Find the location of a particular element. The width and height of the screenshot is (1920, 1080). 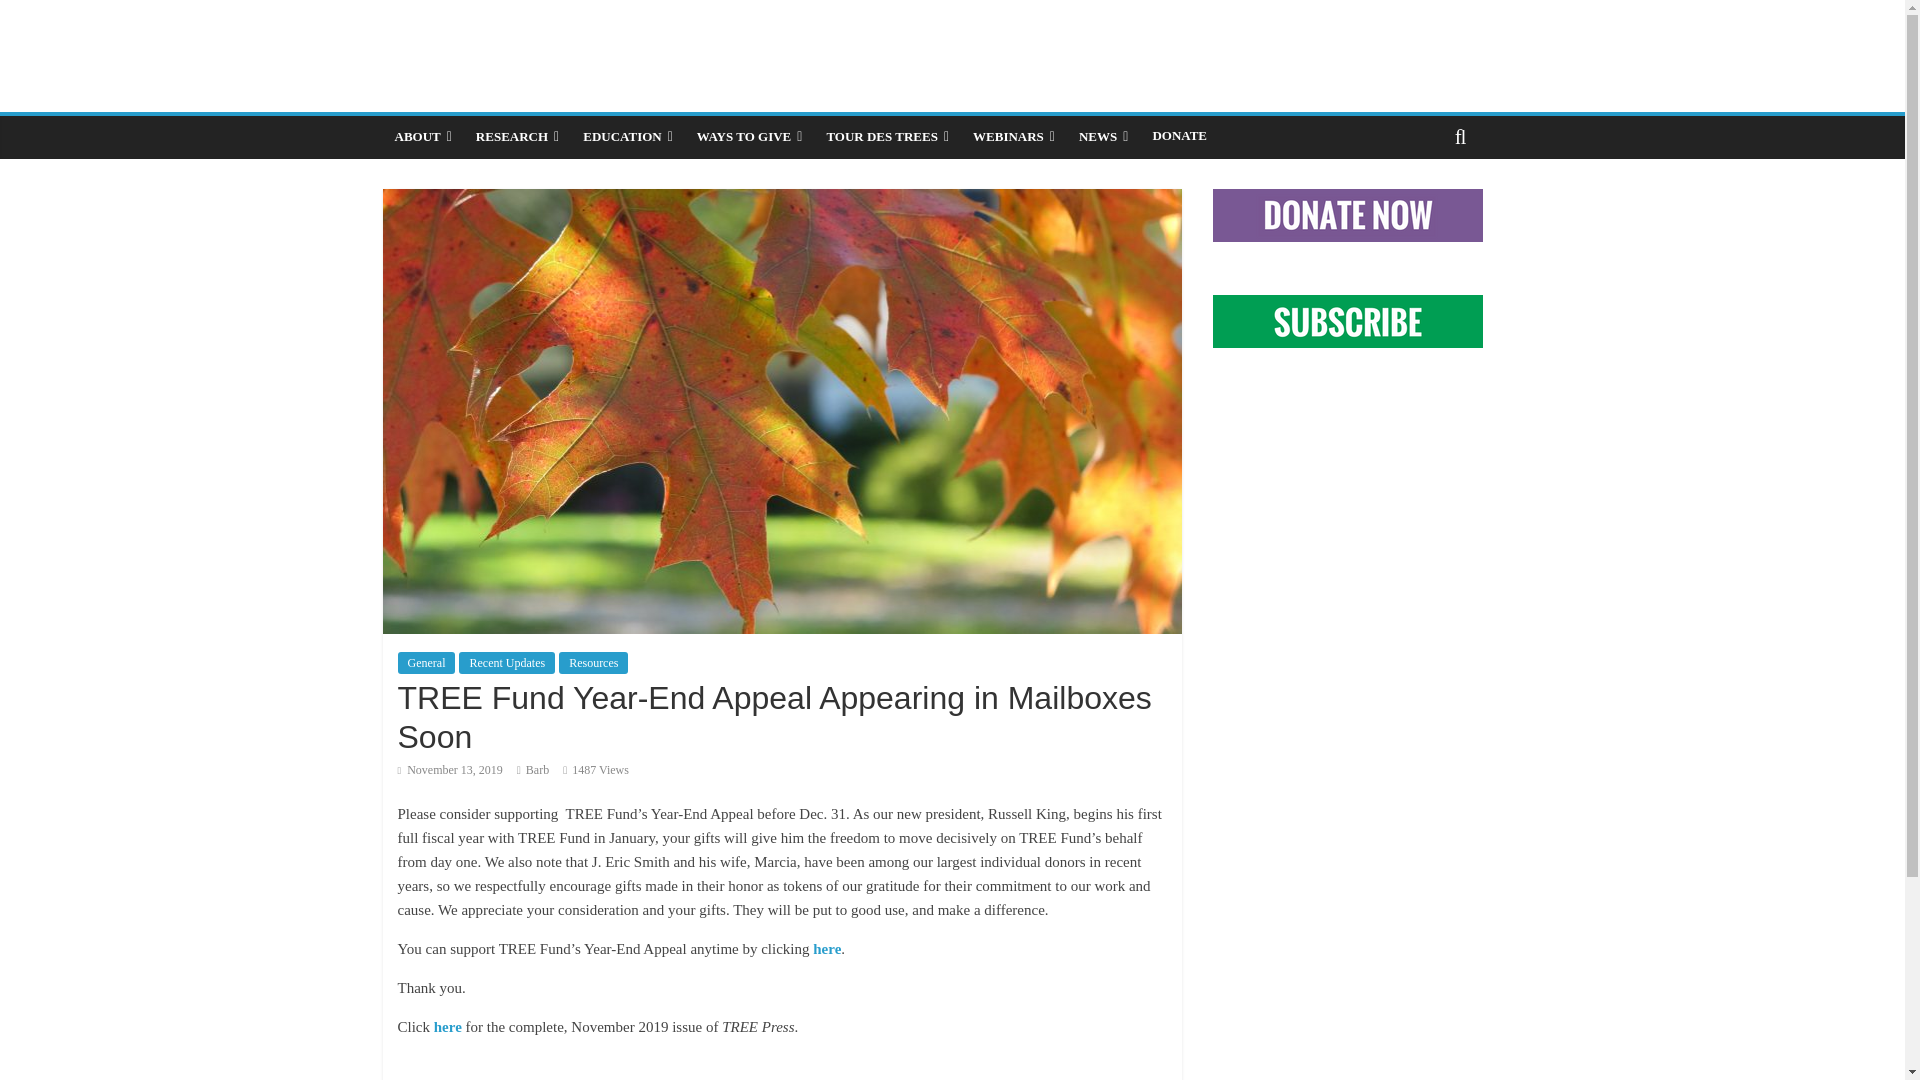

7:14 pm is located at coordinates (450, 769).